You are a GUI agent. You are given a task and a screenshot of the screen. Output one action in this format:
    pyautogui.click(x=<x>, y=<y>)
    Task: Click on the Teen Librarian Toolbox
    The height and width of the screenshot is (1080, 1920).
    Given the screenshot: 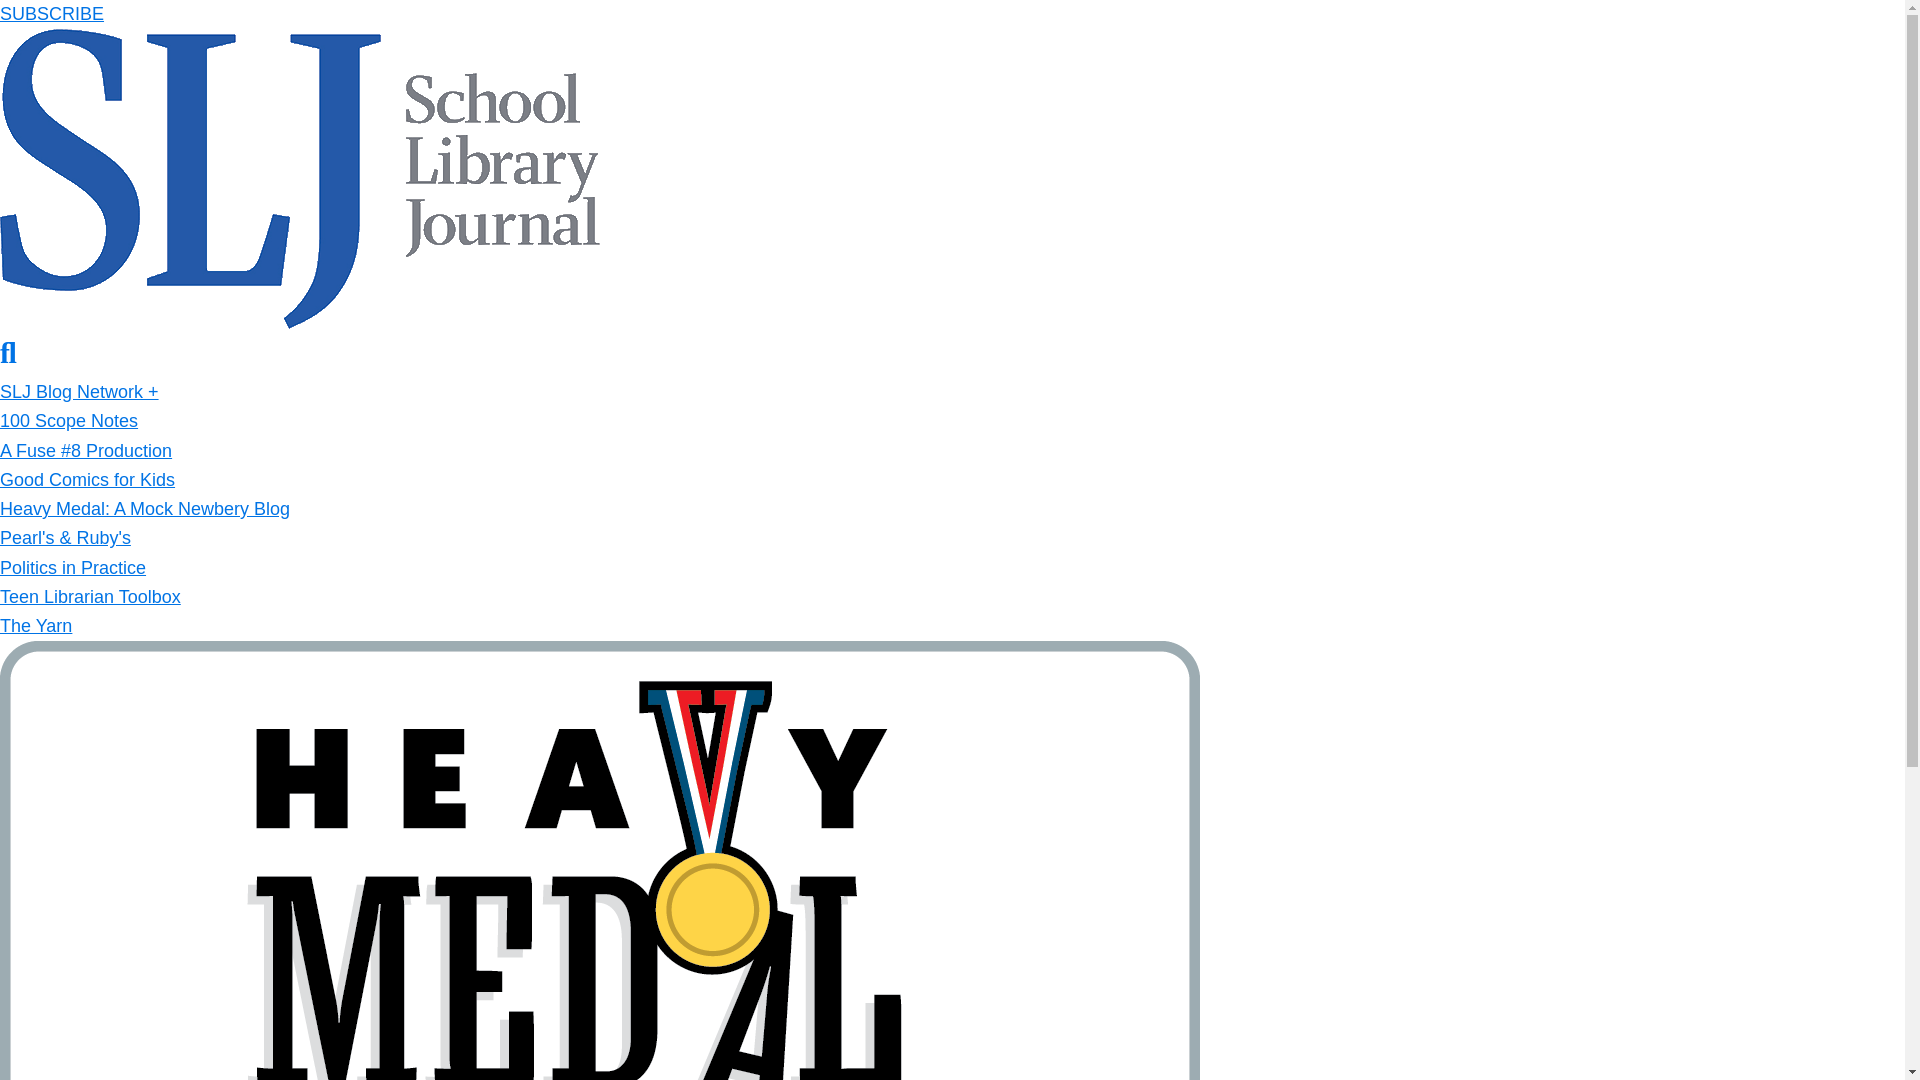 What is the action you would take?
    pyautogui.click(x=90, y=596)
    